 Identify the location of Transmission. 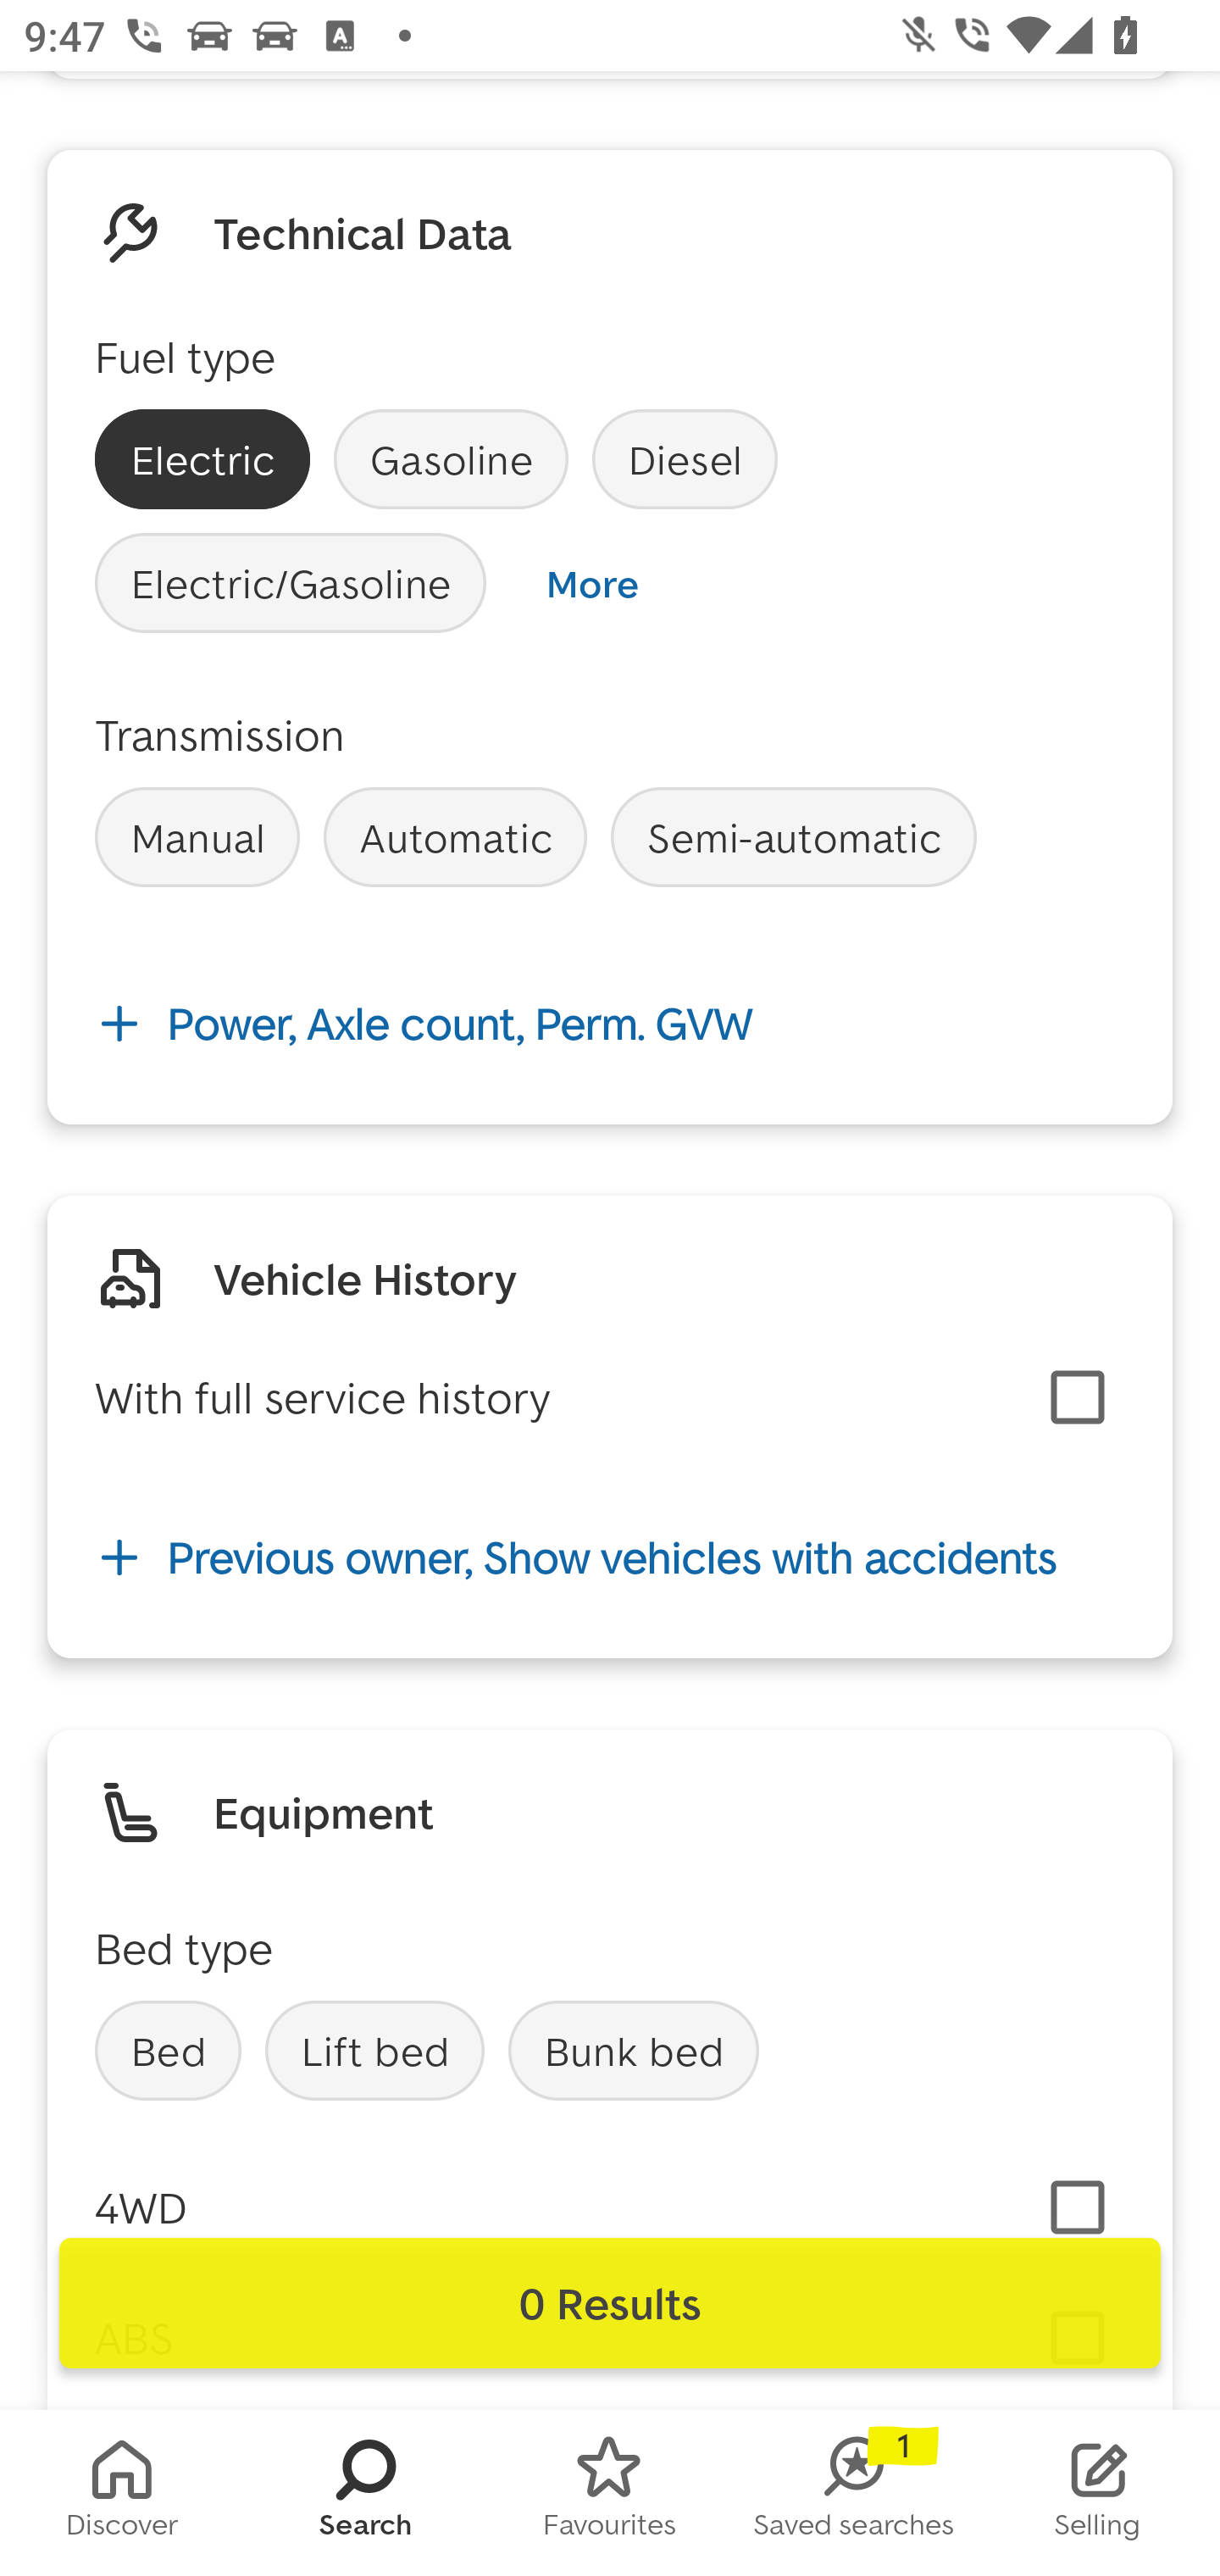
(220, 734).